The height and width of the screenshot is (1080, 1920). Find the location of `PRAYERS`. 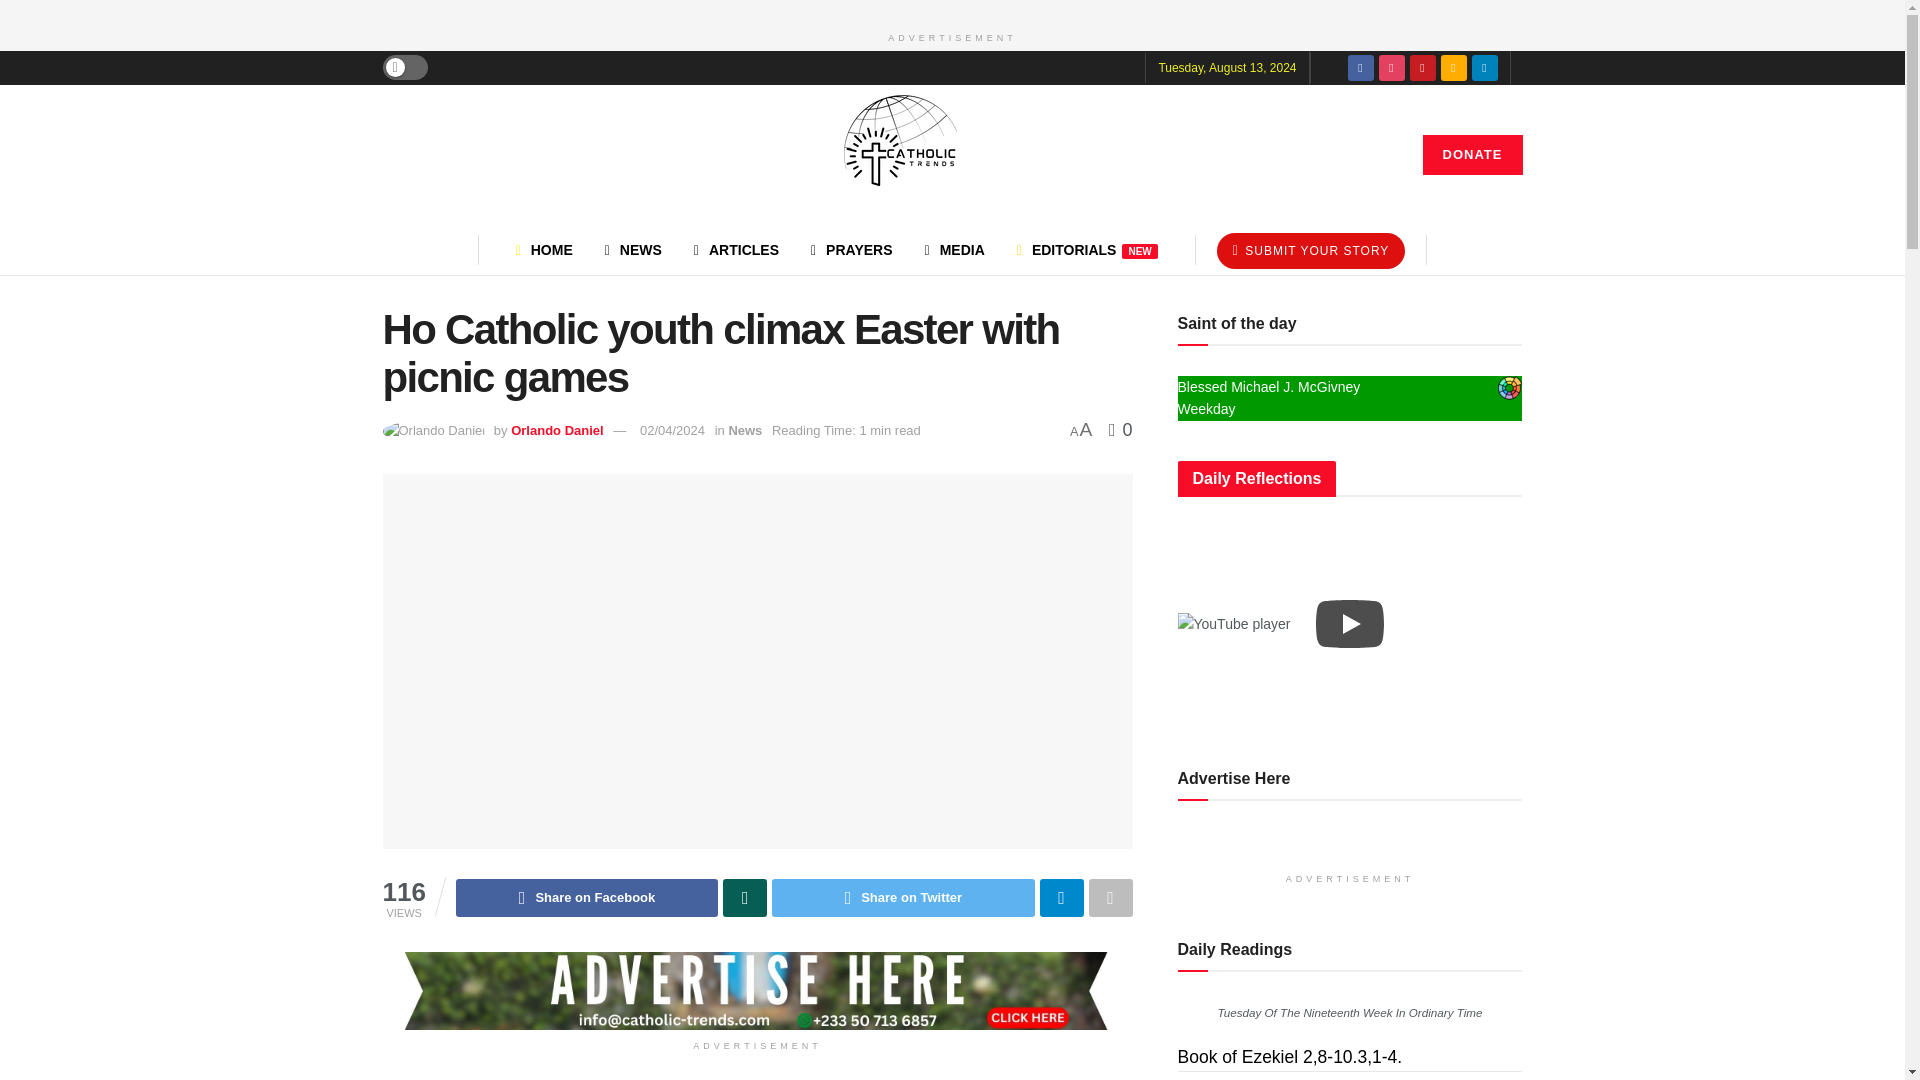

PRAYERS is located at coordinates (851, 250).